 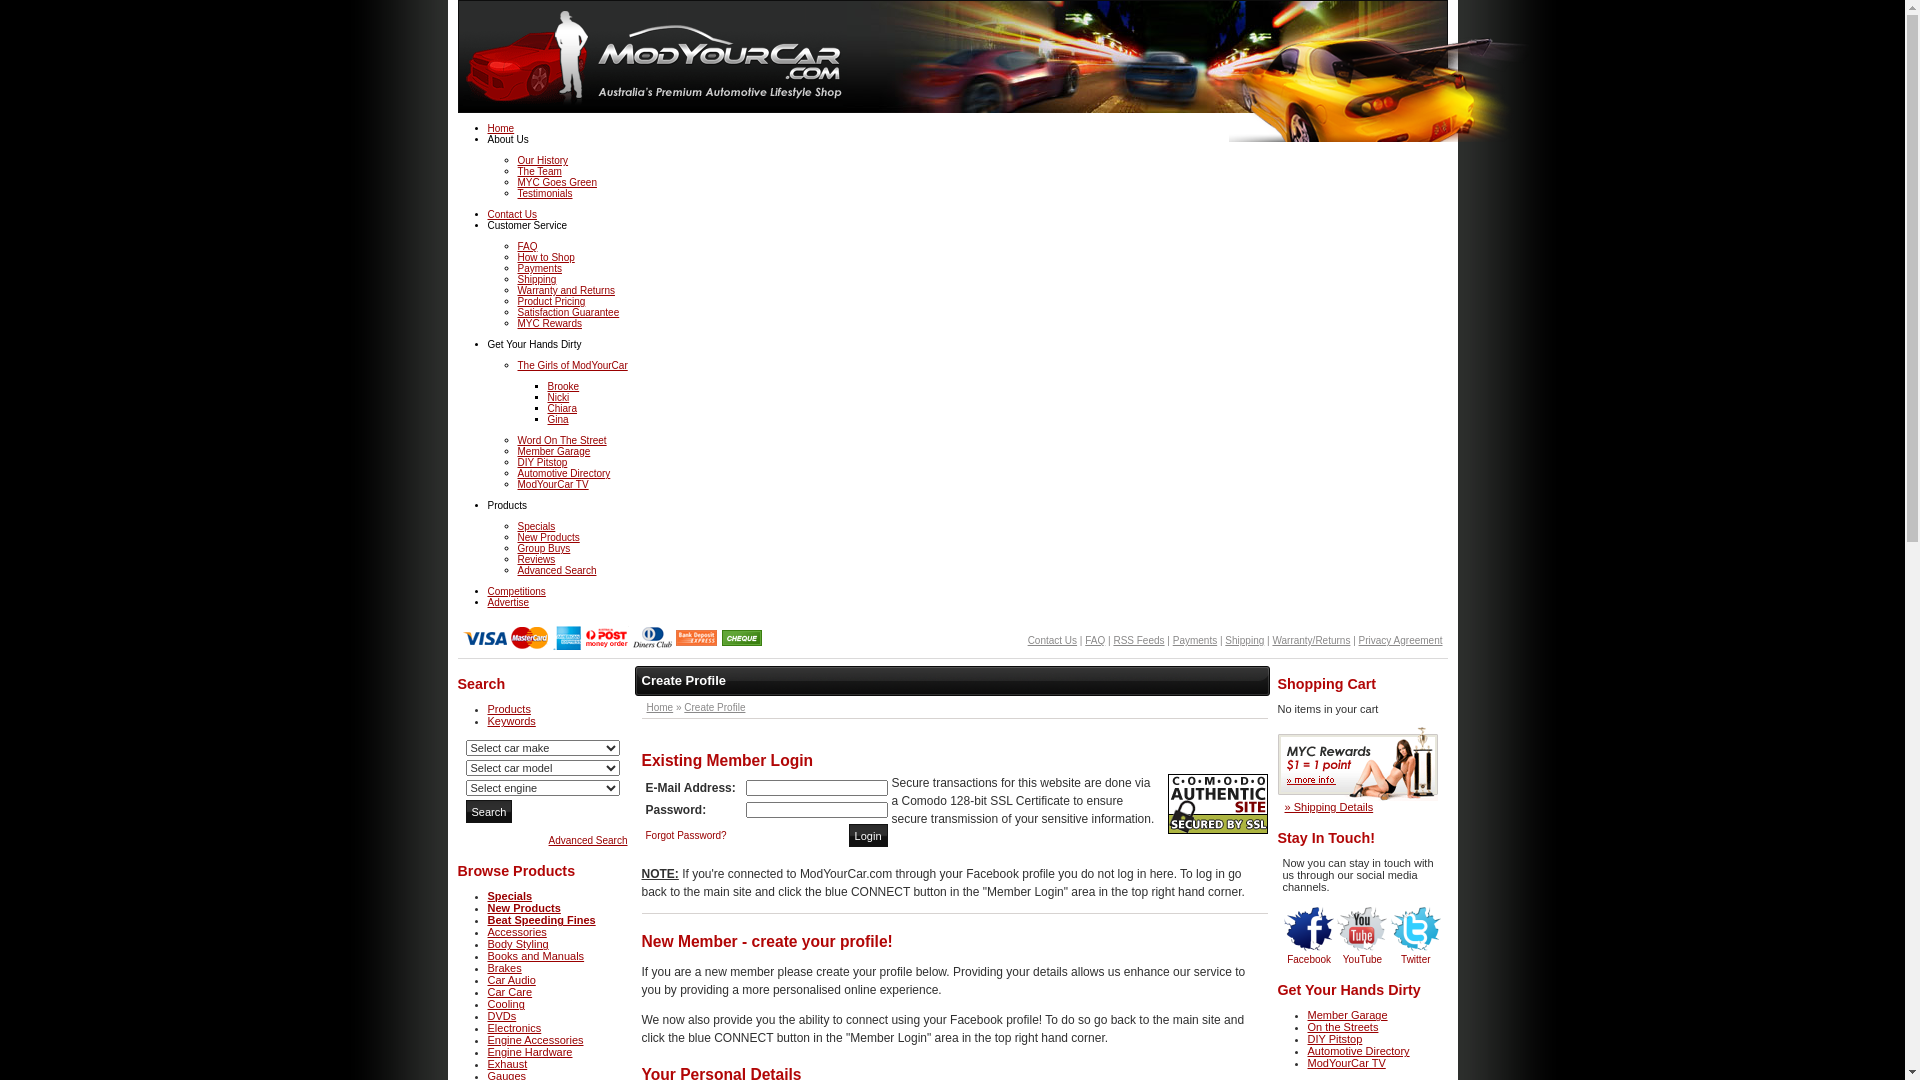 What do you see at coordinates (518, 944) in the screenshot?
I see `Body Styling` at bounding box center [518, 944].